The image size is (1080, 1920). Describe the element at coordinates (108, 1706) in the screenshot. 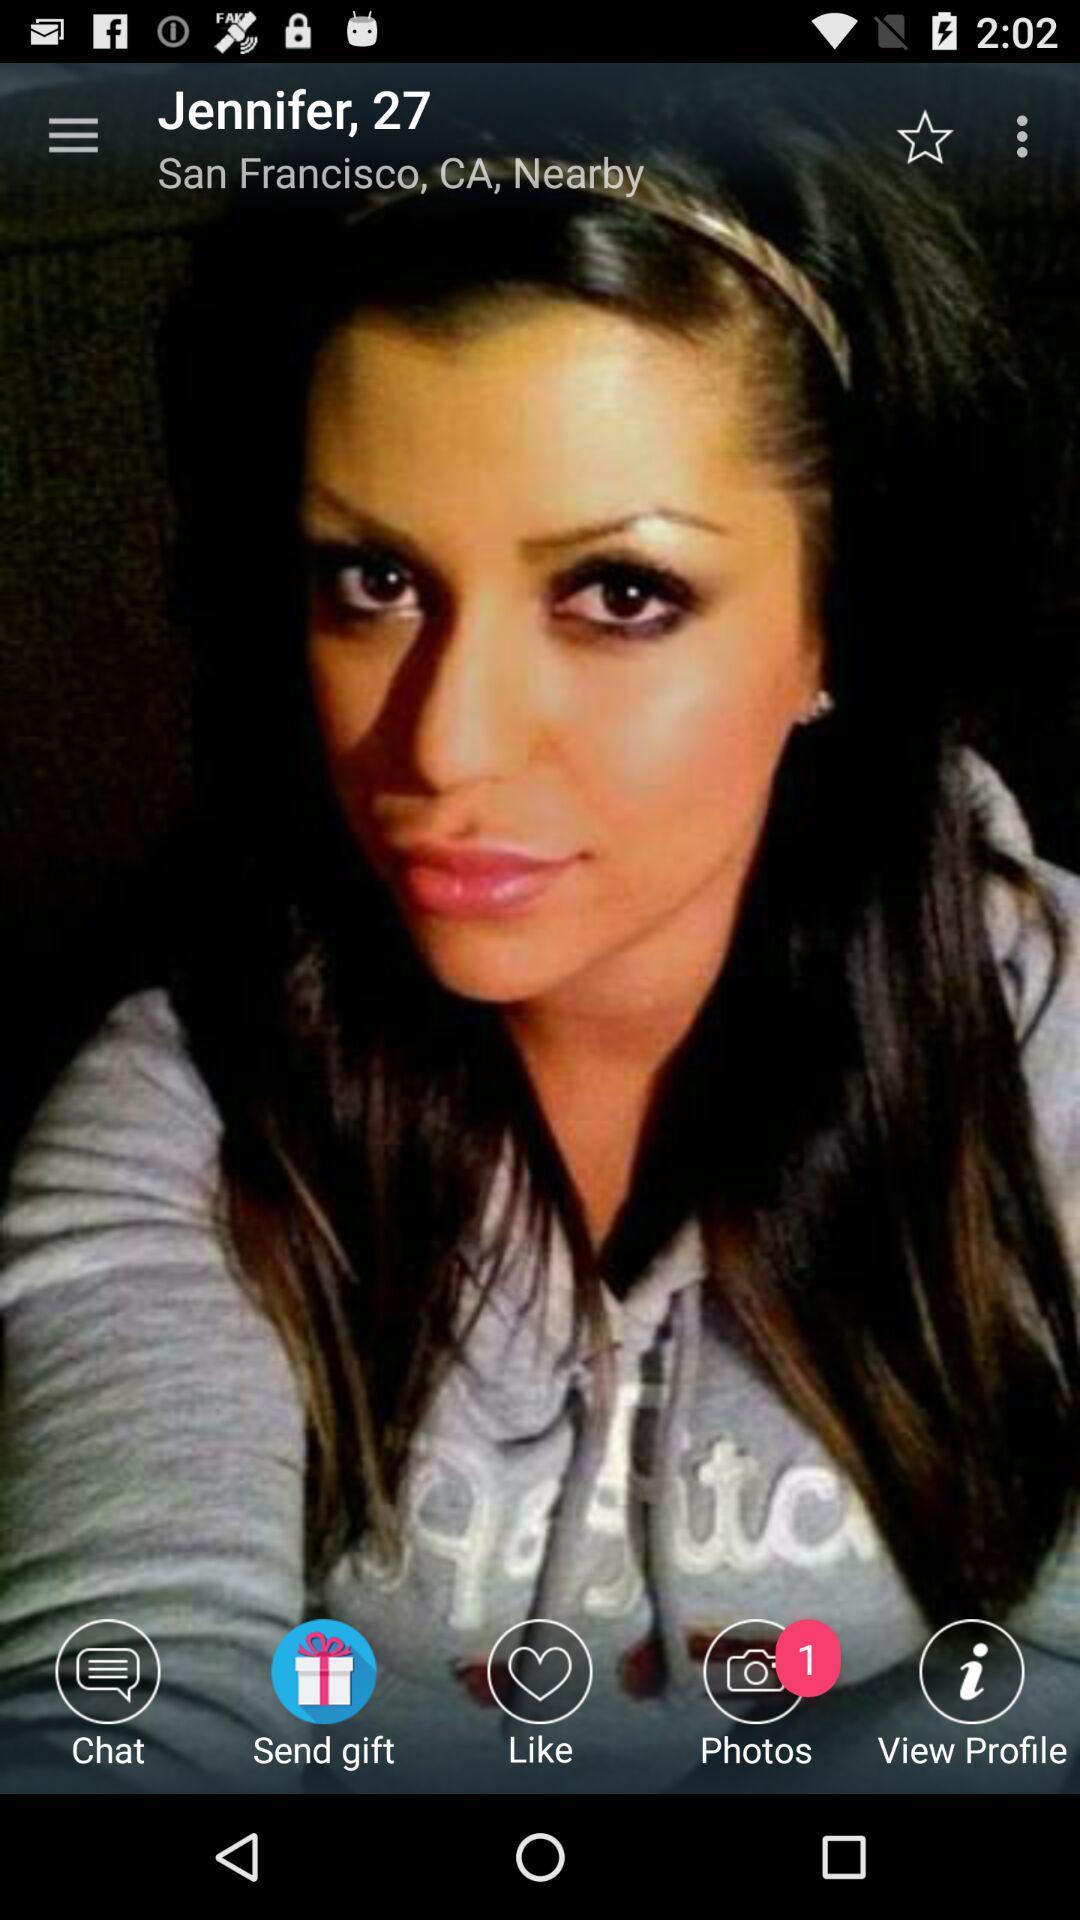

I see `open icon to the left of send gift item` at that location.